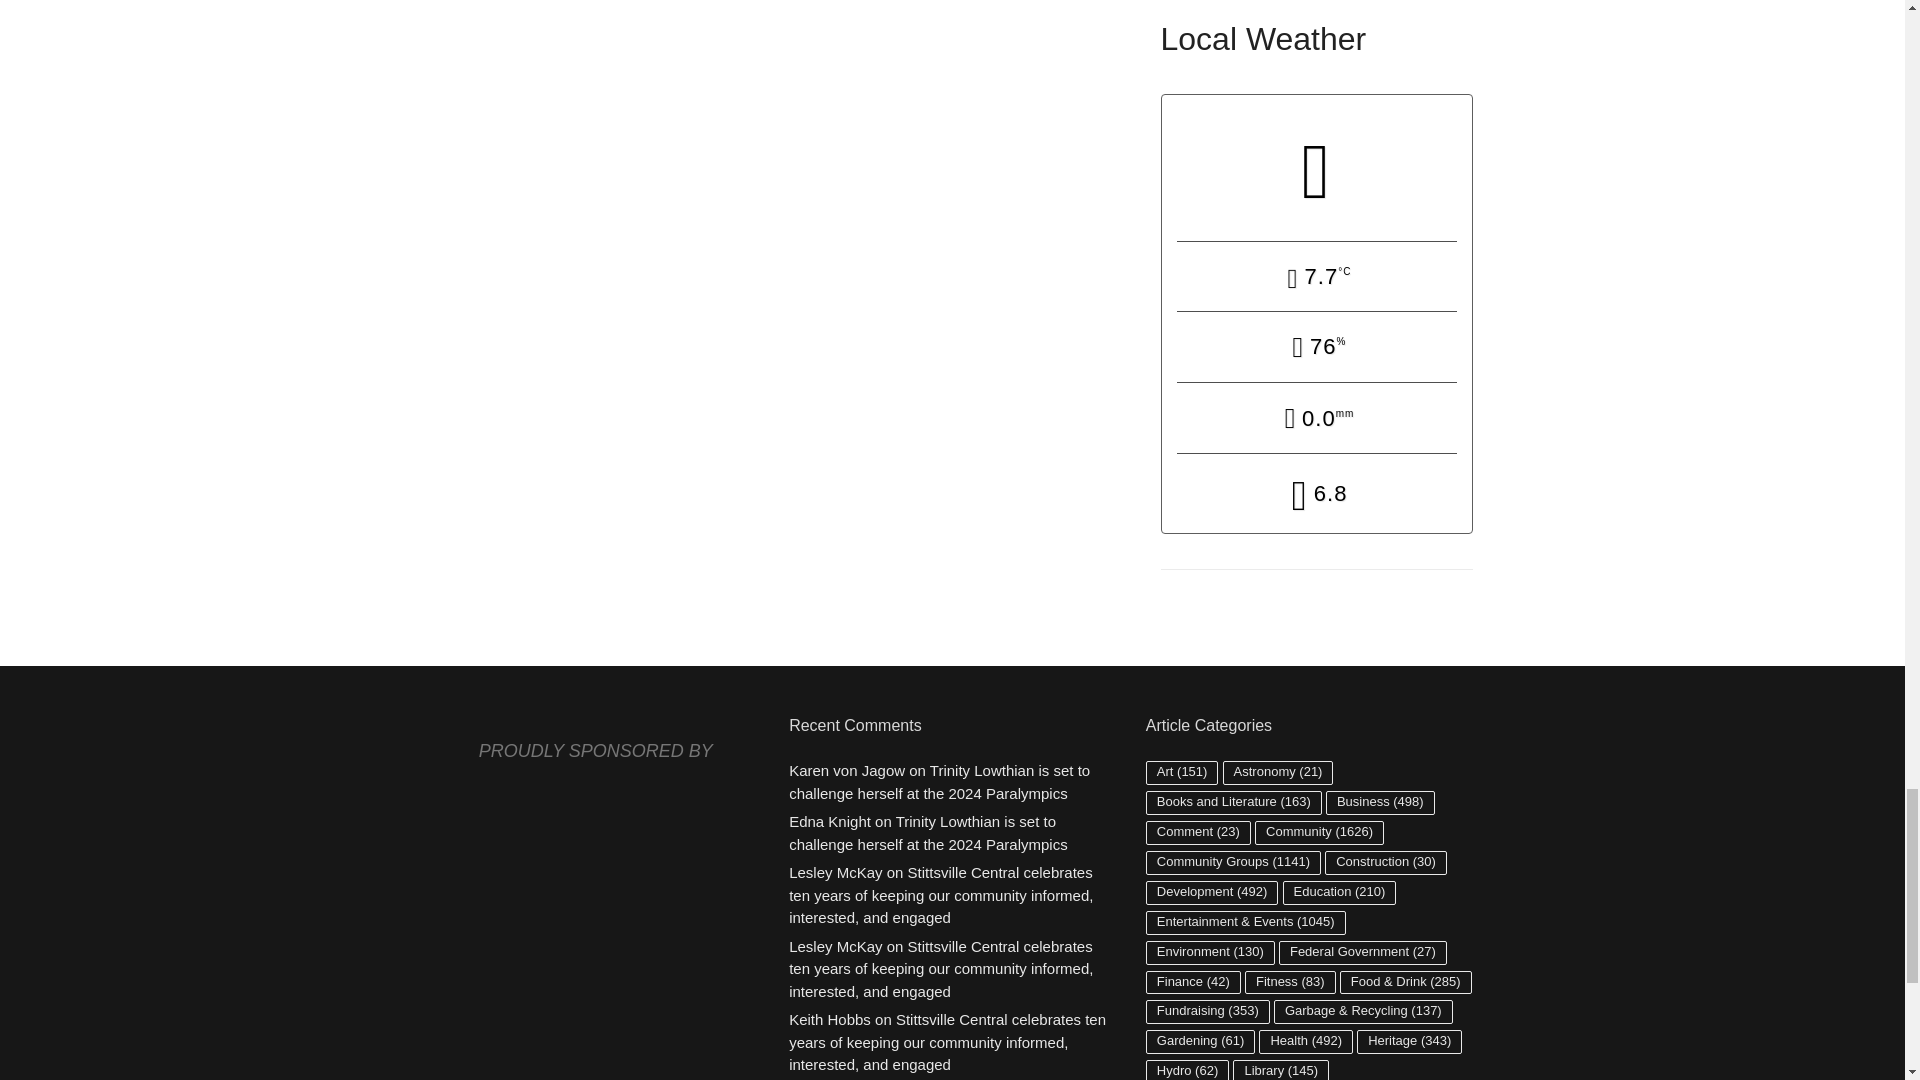  What do you see at coordinates (1316, 168) in the screenshot?
I see `Current weather conditions` at bounding box center [1316, 168].